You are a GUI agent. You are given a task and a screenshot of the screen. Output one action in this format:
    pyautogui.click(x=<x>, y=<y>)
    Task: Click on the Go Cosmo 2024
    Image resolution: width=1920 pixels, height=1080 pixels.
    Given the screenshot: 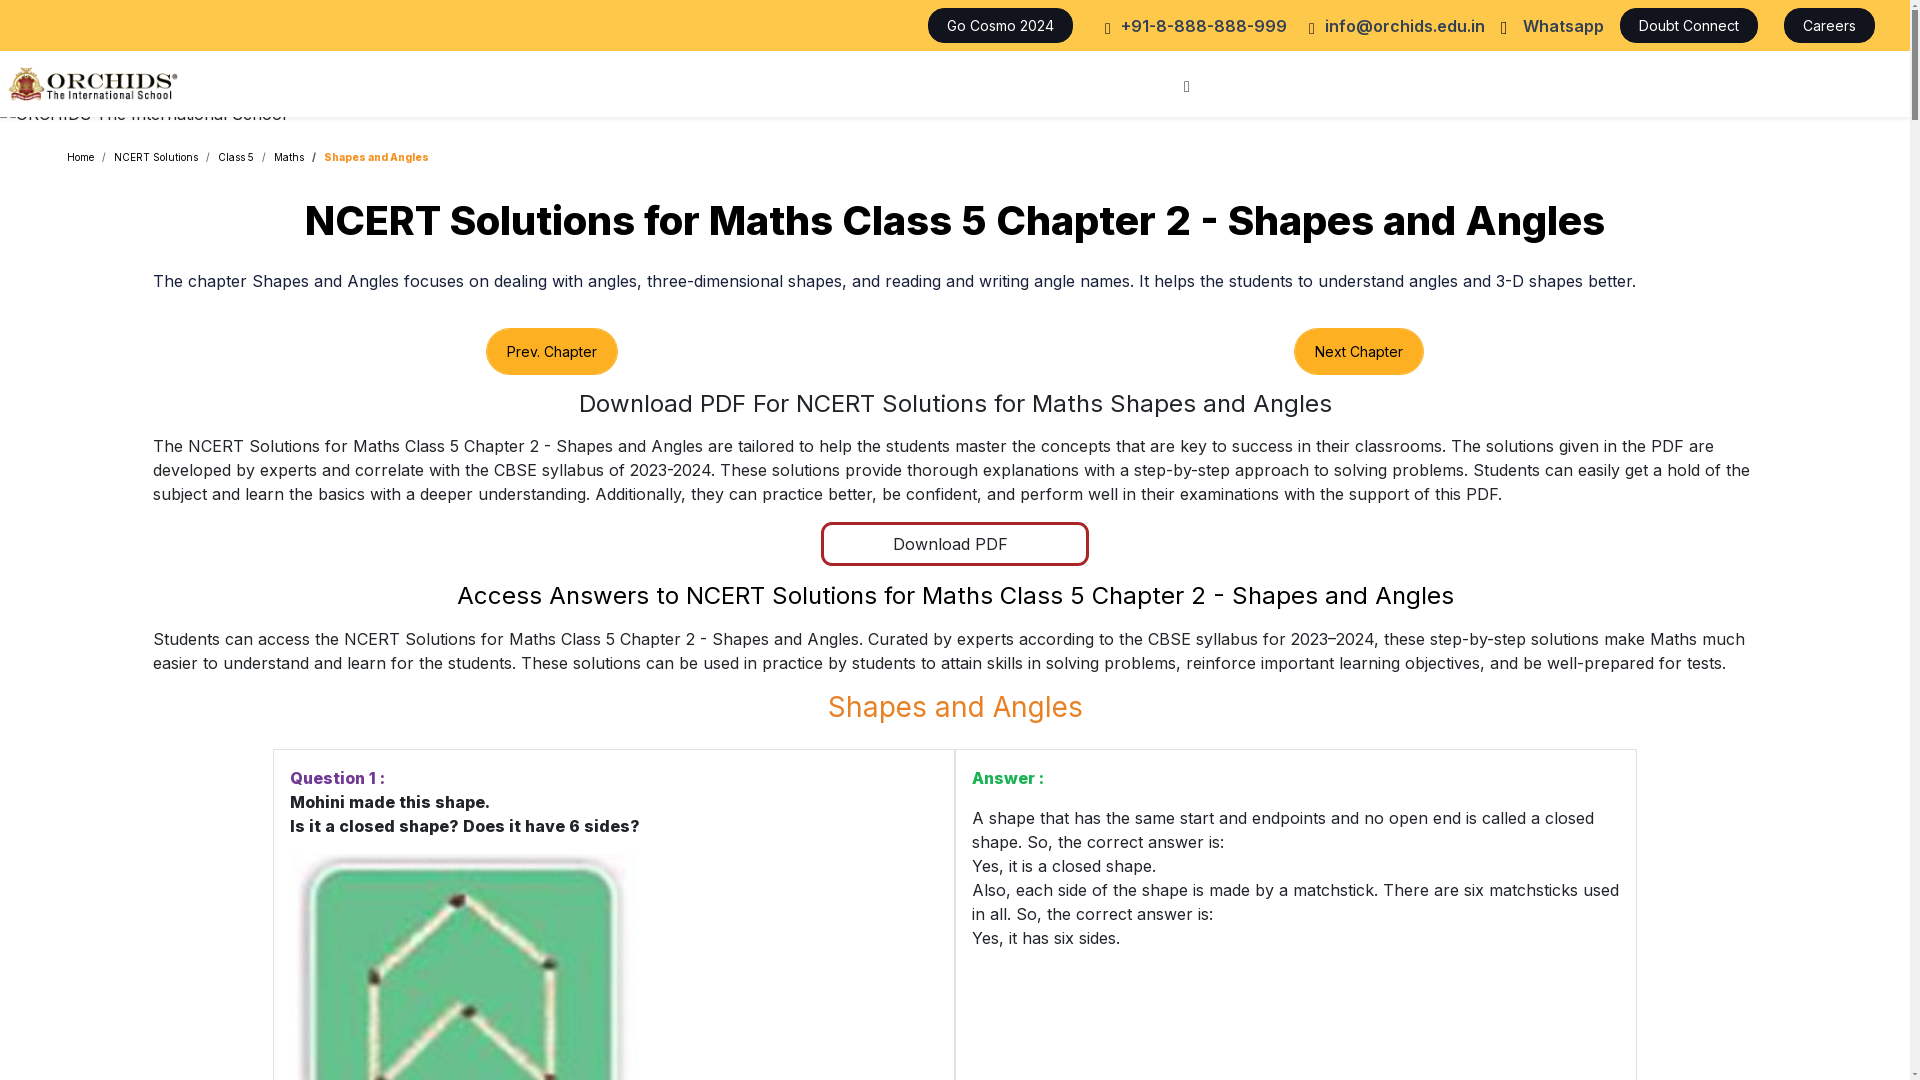 What is the action you would take?
    pyautogui.click(x=997, y=25)
    